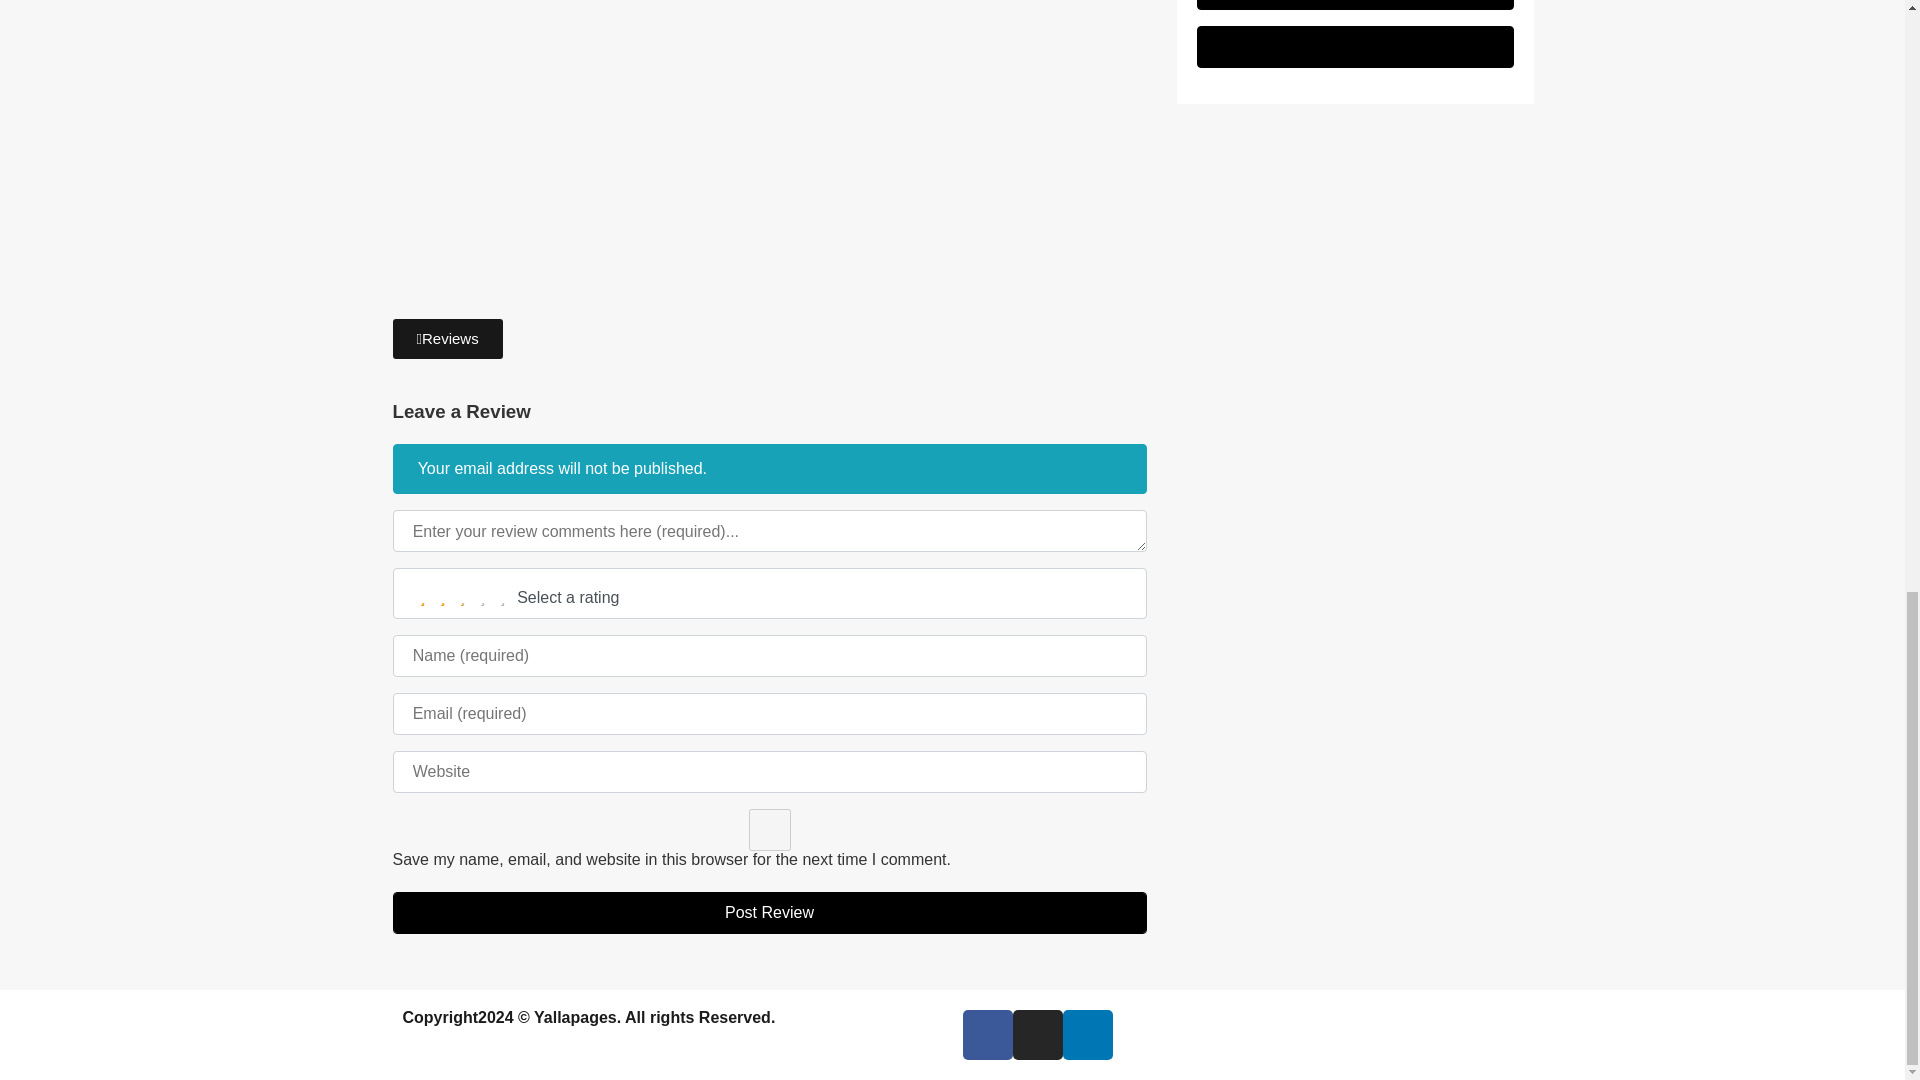  I want to click on Advanced Filters, so click(1355, 46).